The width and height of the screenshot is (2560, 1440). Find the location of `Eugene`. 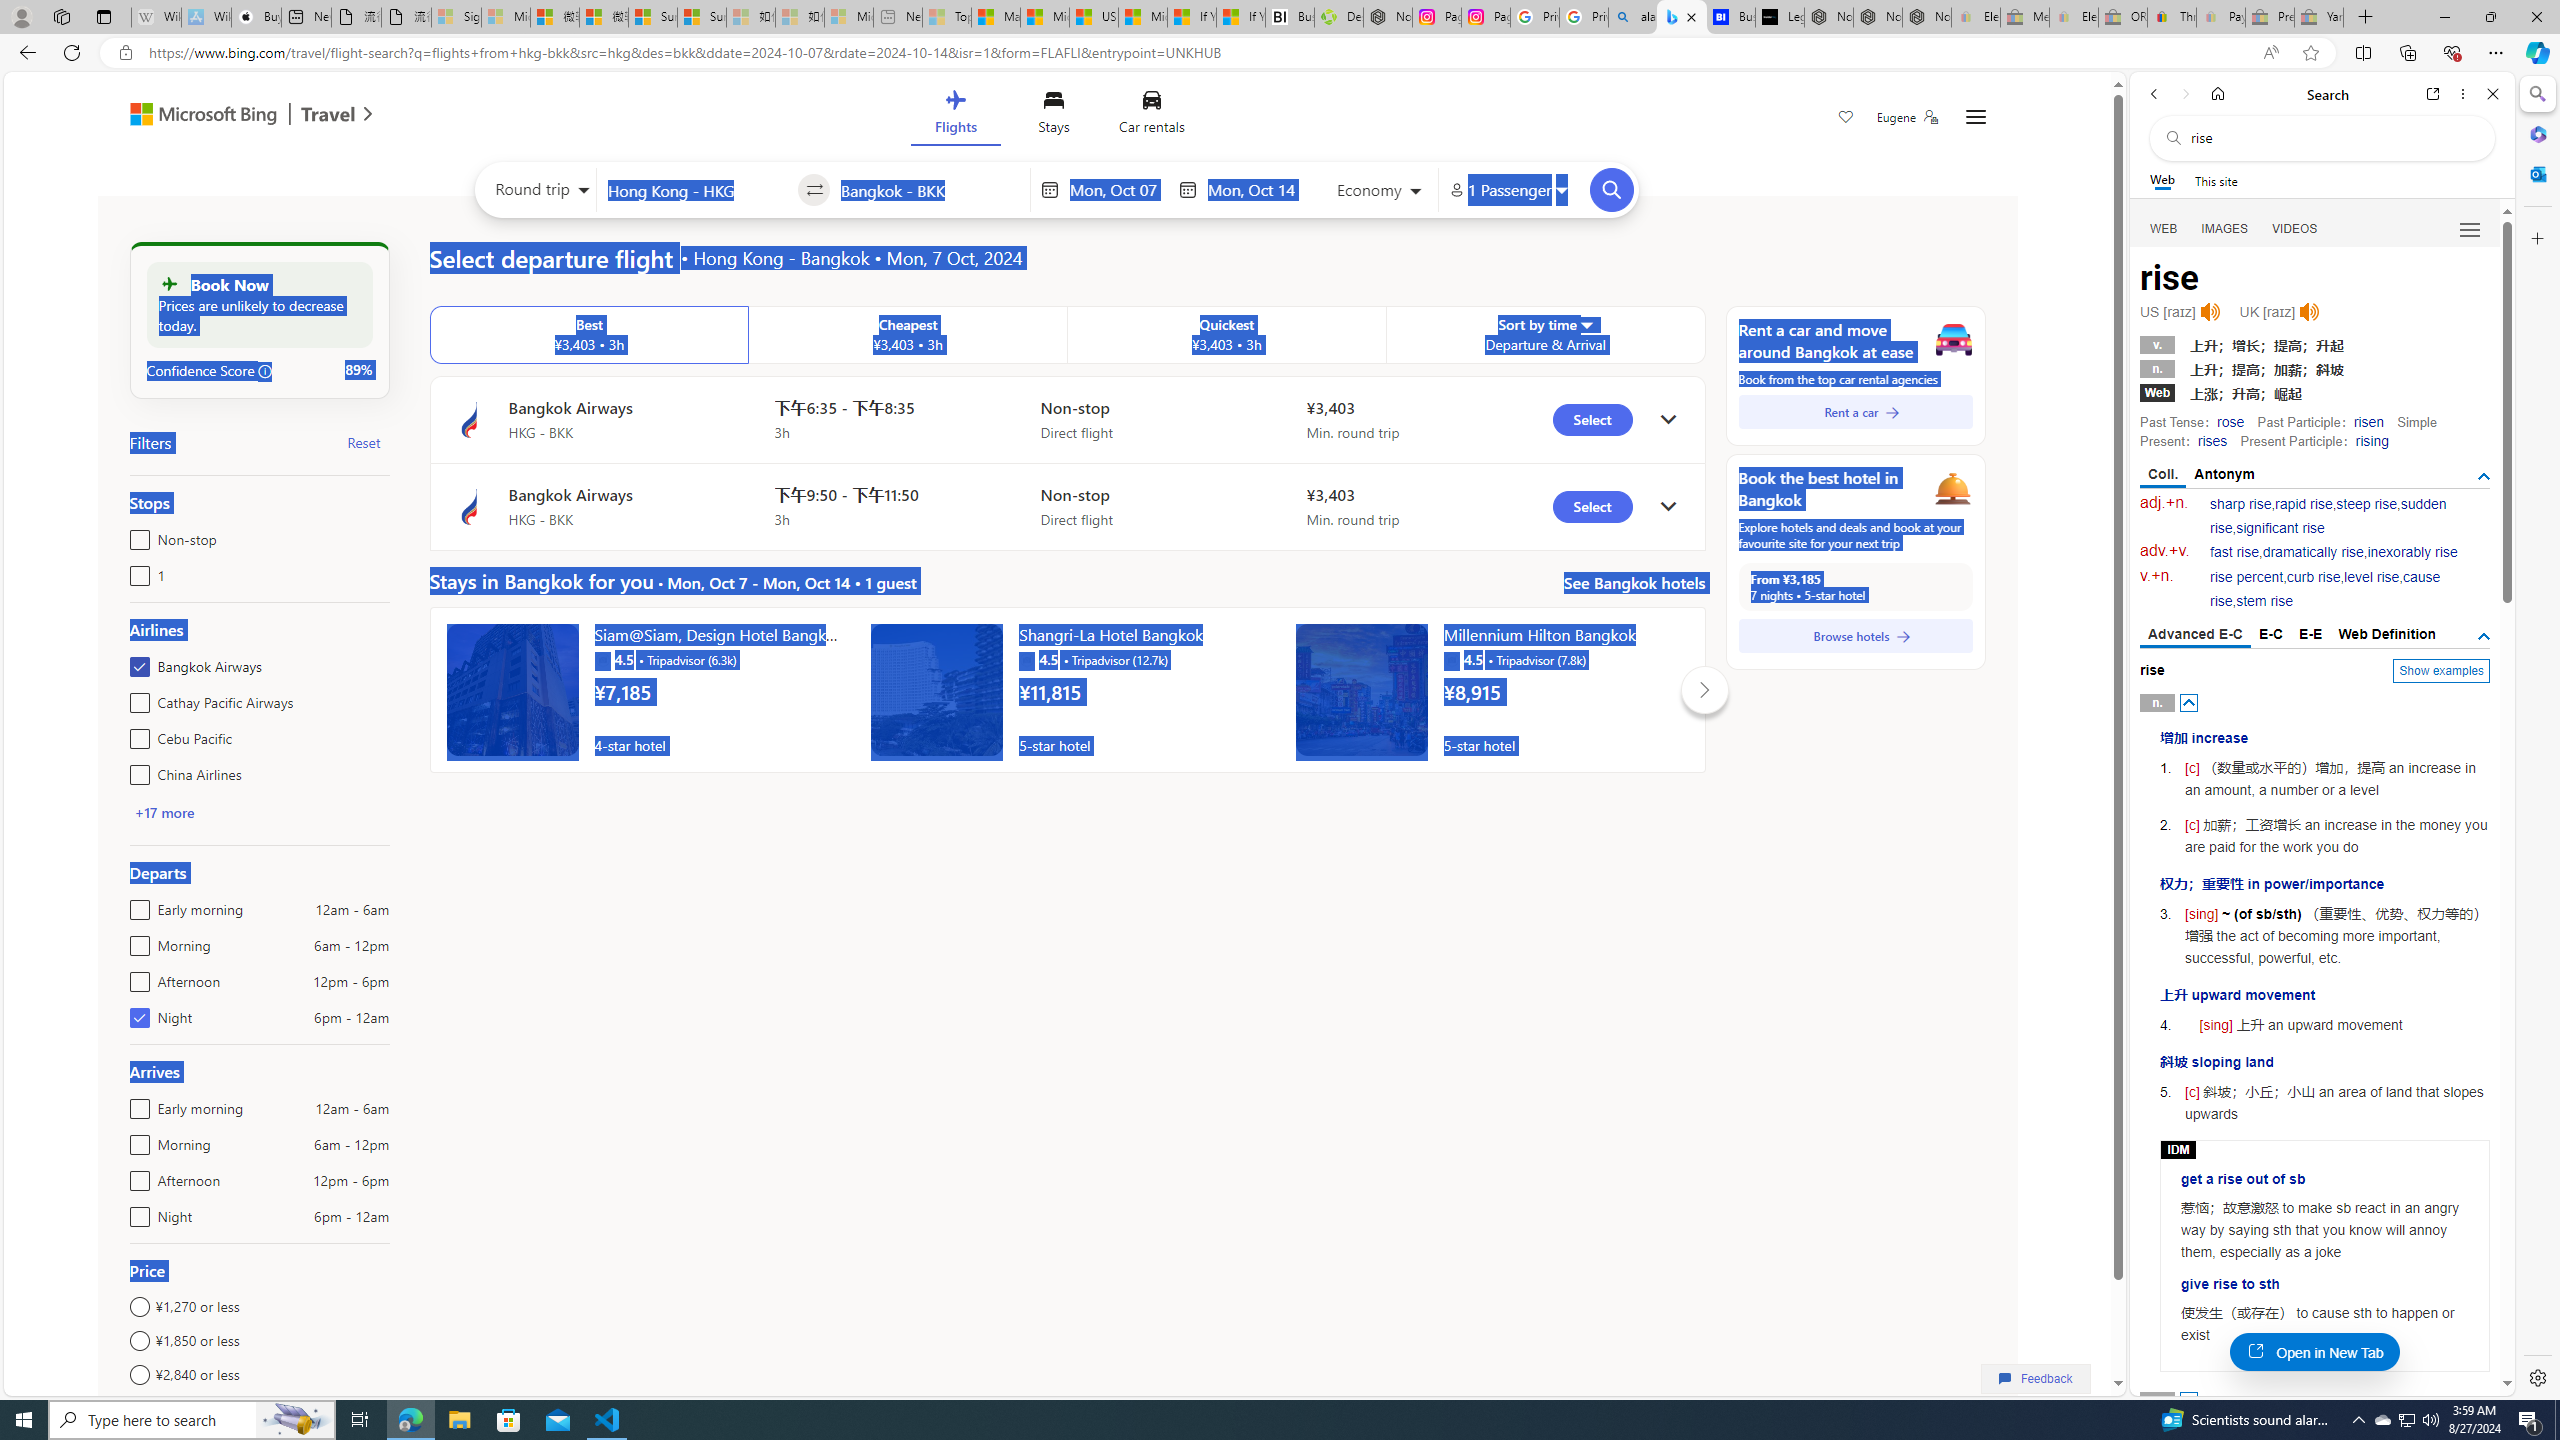

Eugene is located at coordinates (1907, 117).